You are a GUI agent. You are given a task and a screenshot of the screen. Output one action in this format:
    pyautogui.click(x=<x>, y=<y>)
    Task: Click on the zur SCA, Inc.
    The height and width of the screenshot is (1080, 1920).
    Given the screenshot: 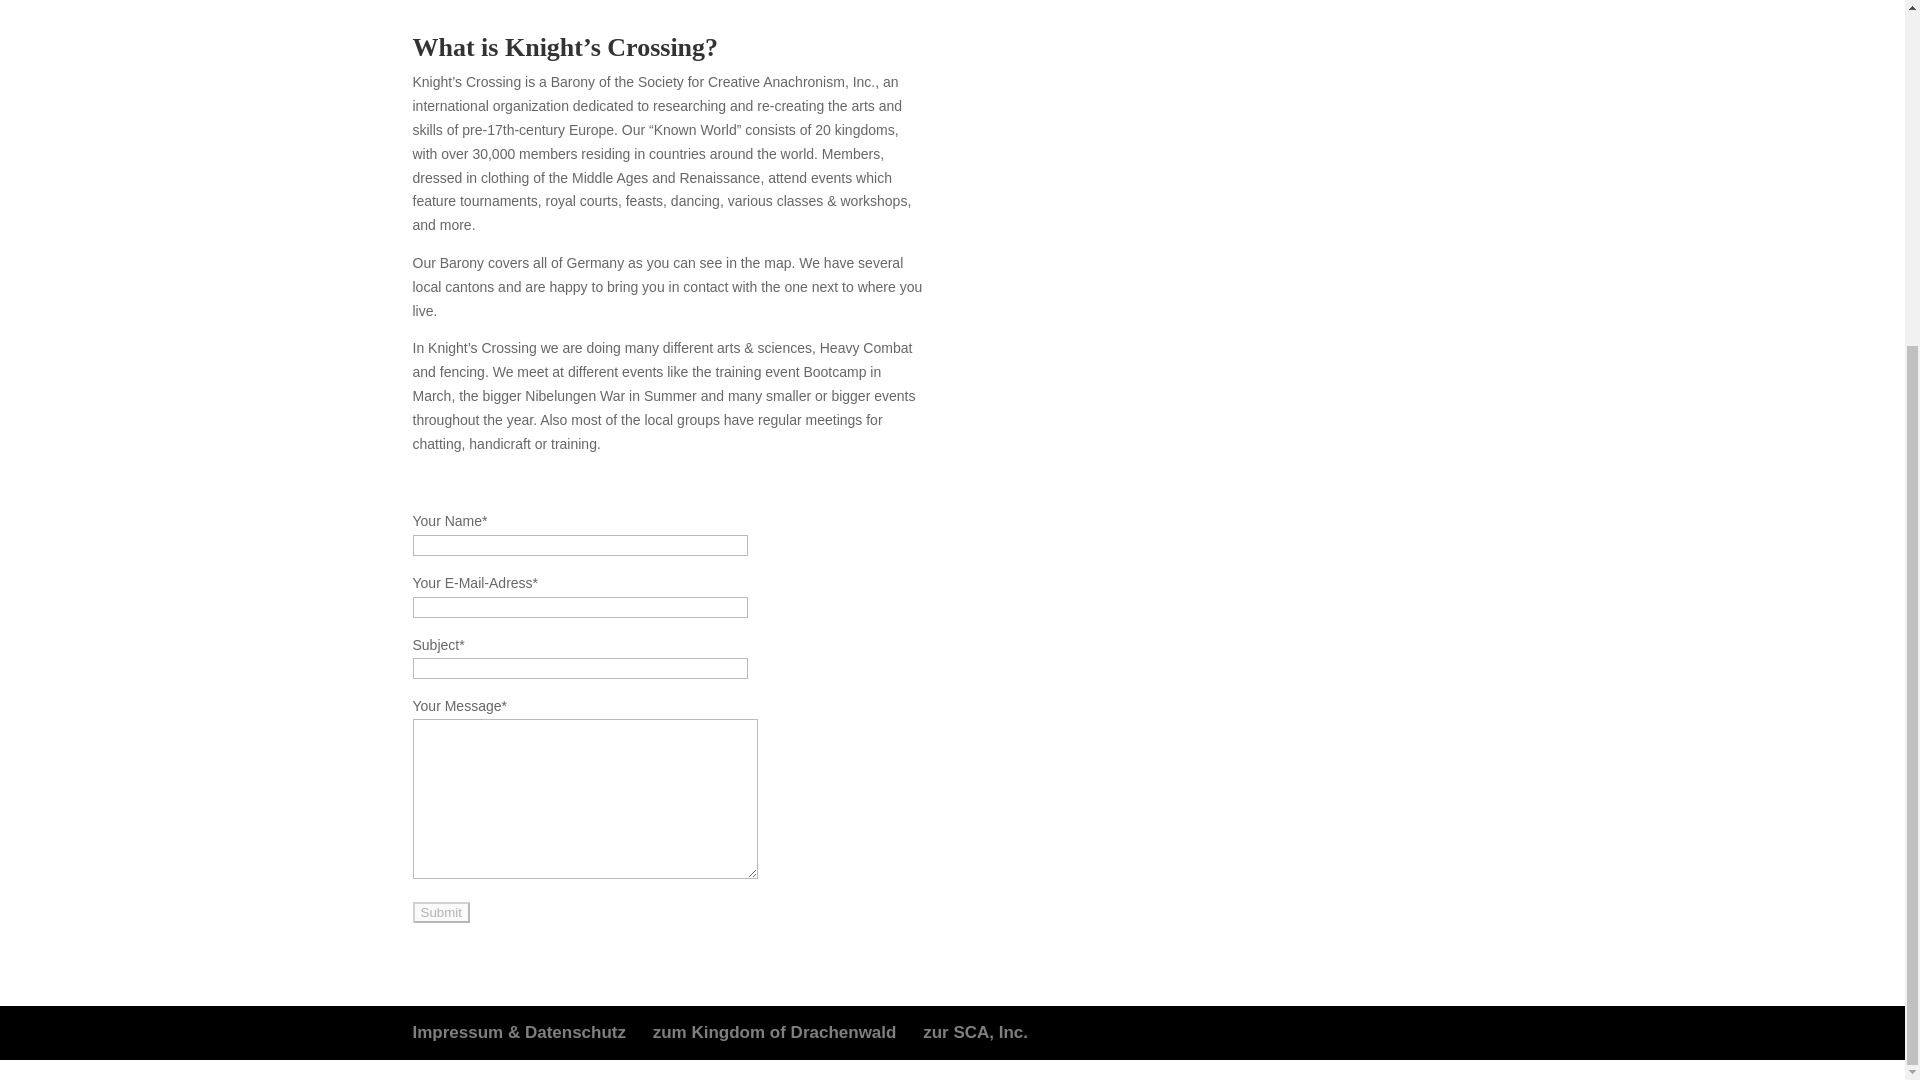 What is the action you would take?
    pyautogui.click(x=975, y=1032)
    